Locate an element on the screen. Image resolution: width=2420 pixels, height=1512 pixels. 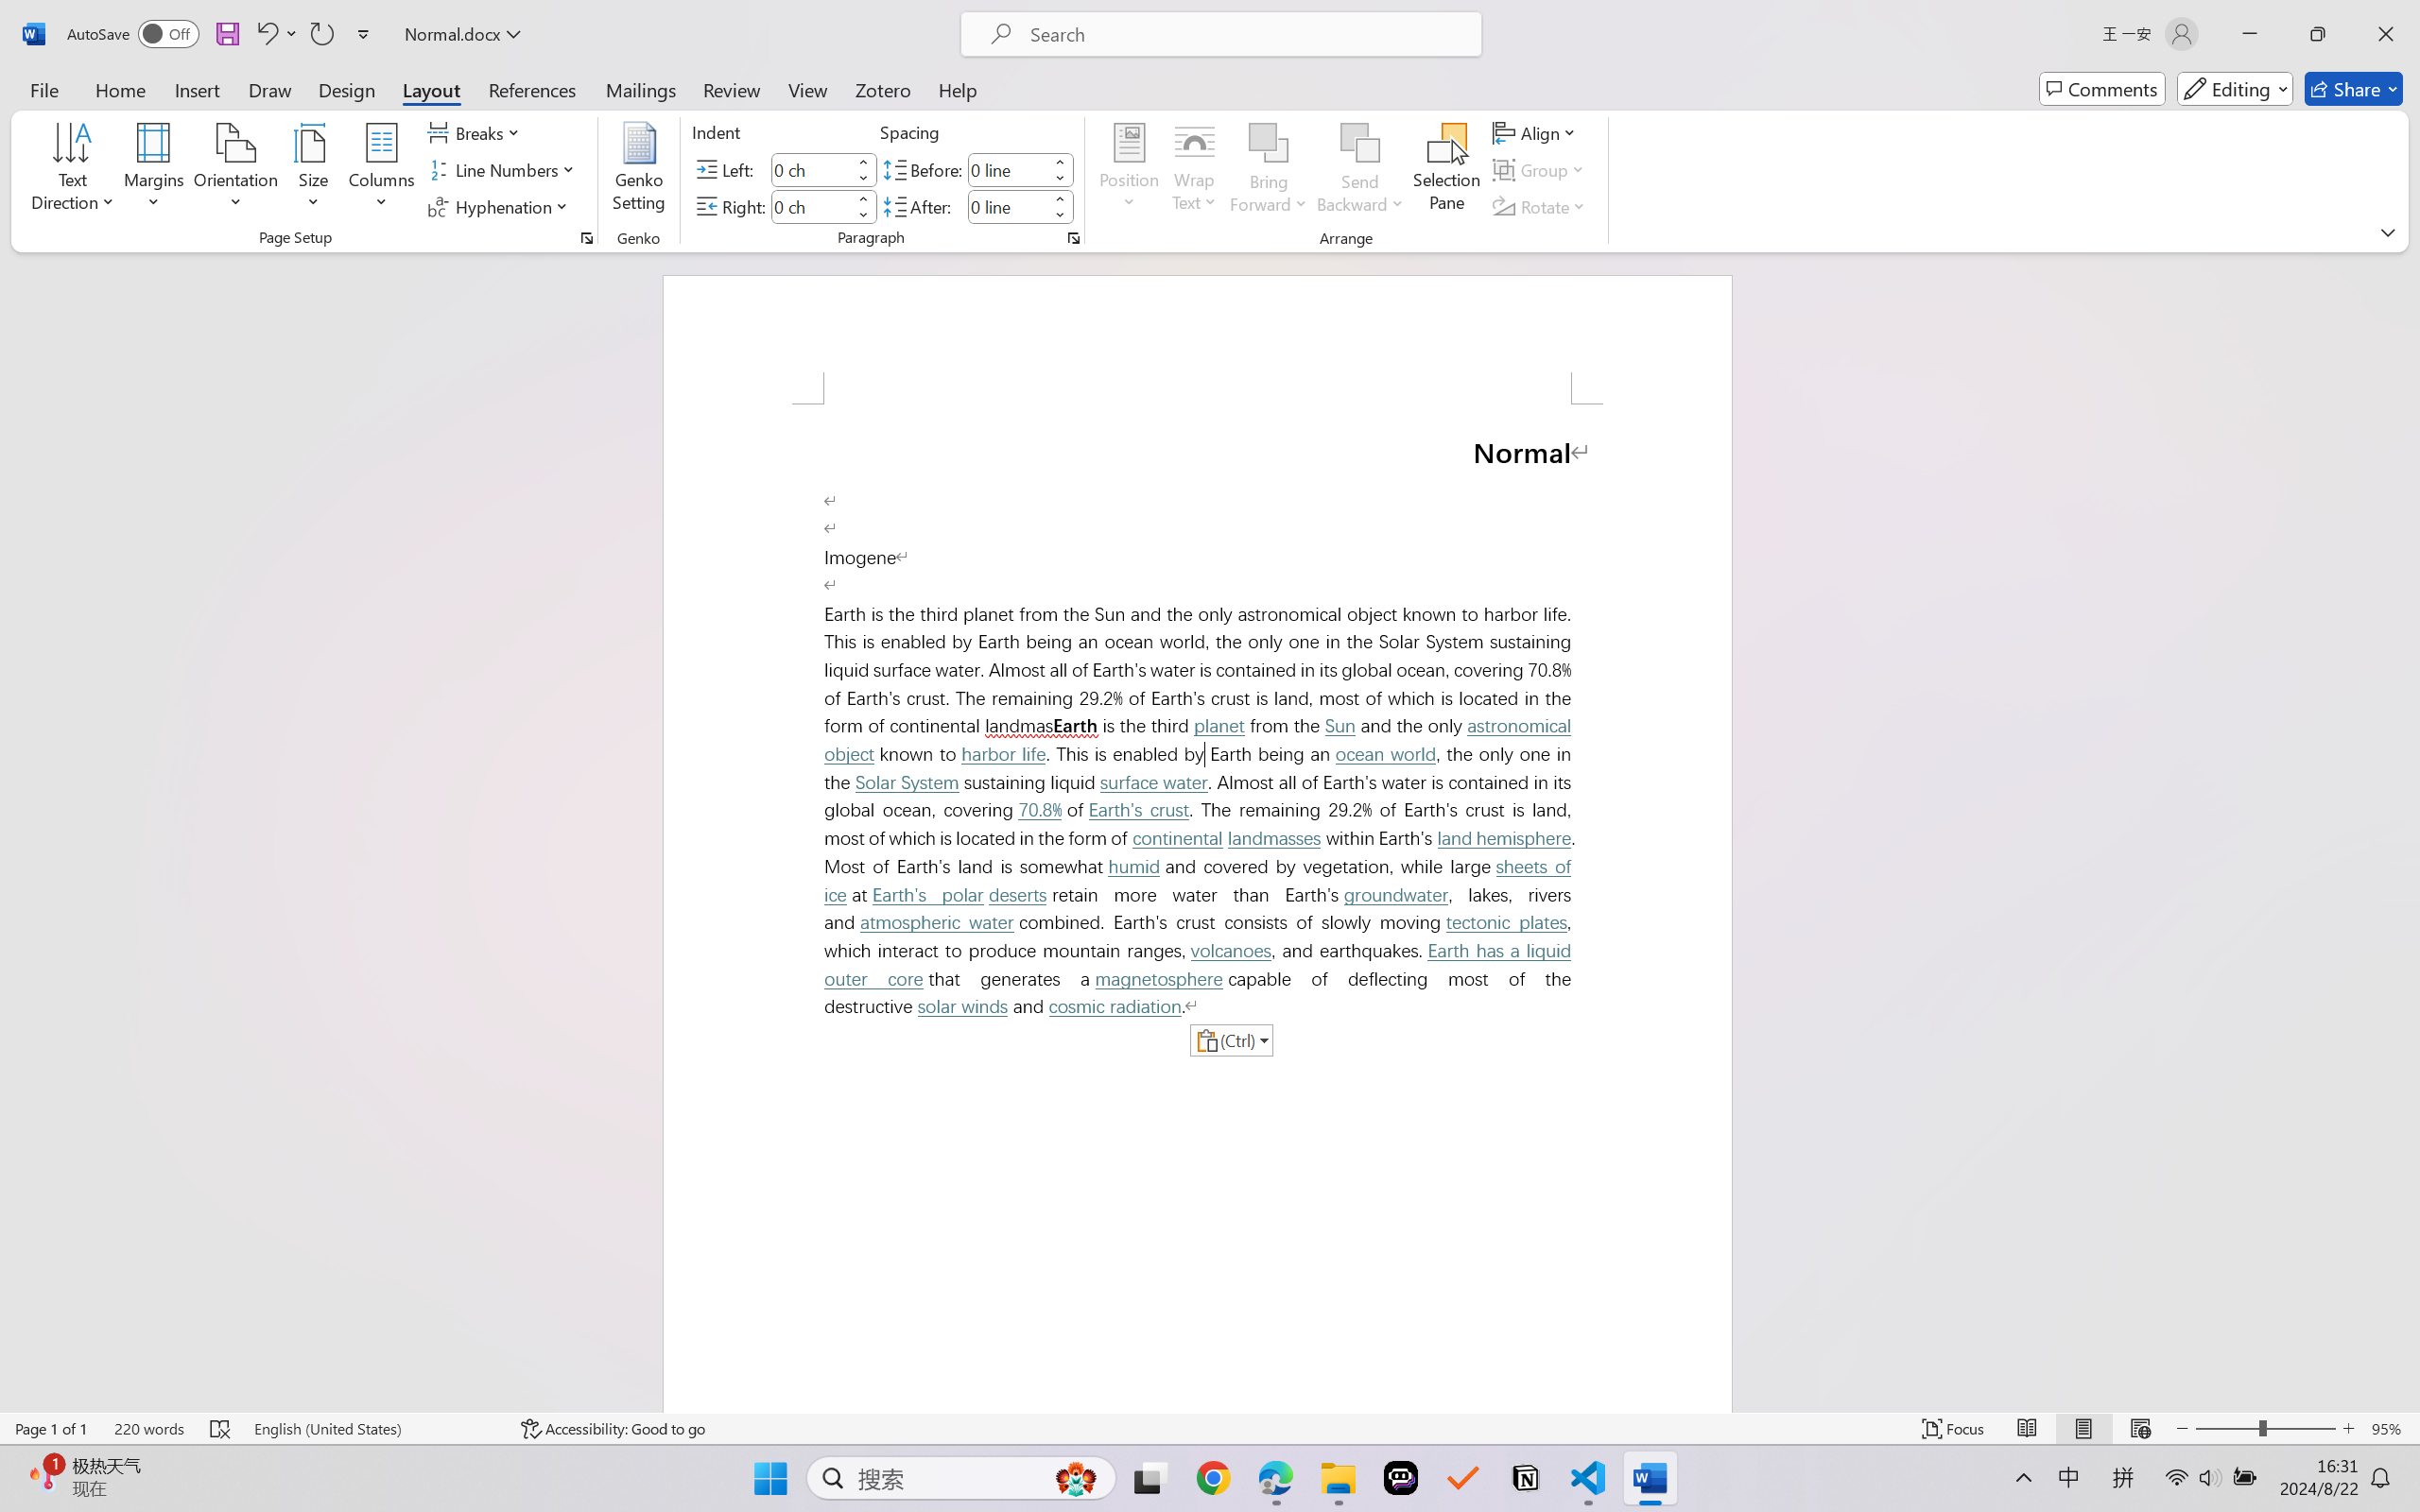
Microsoft search is located at coordinates (1246, 34).